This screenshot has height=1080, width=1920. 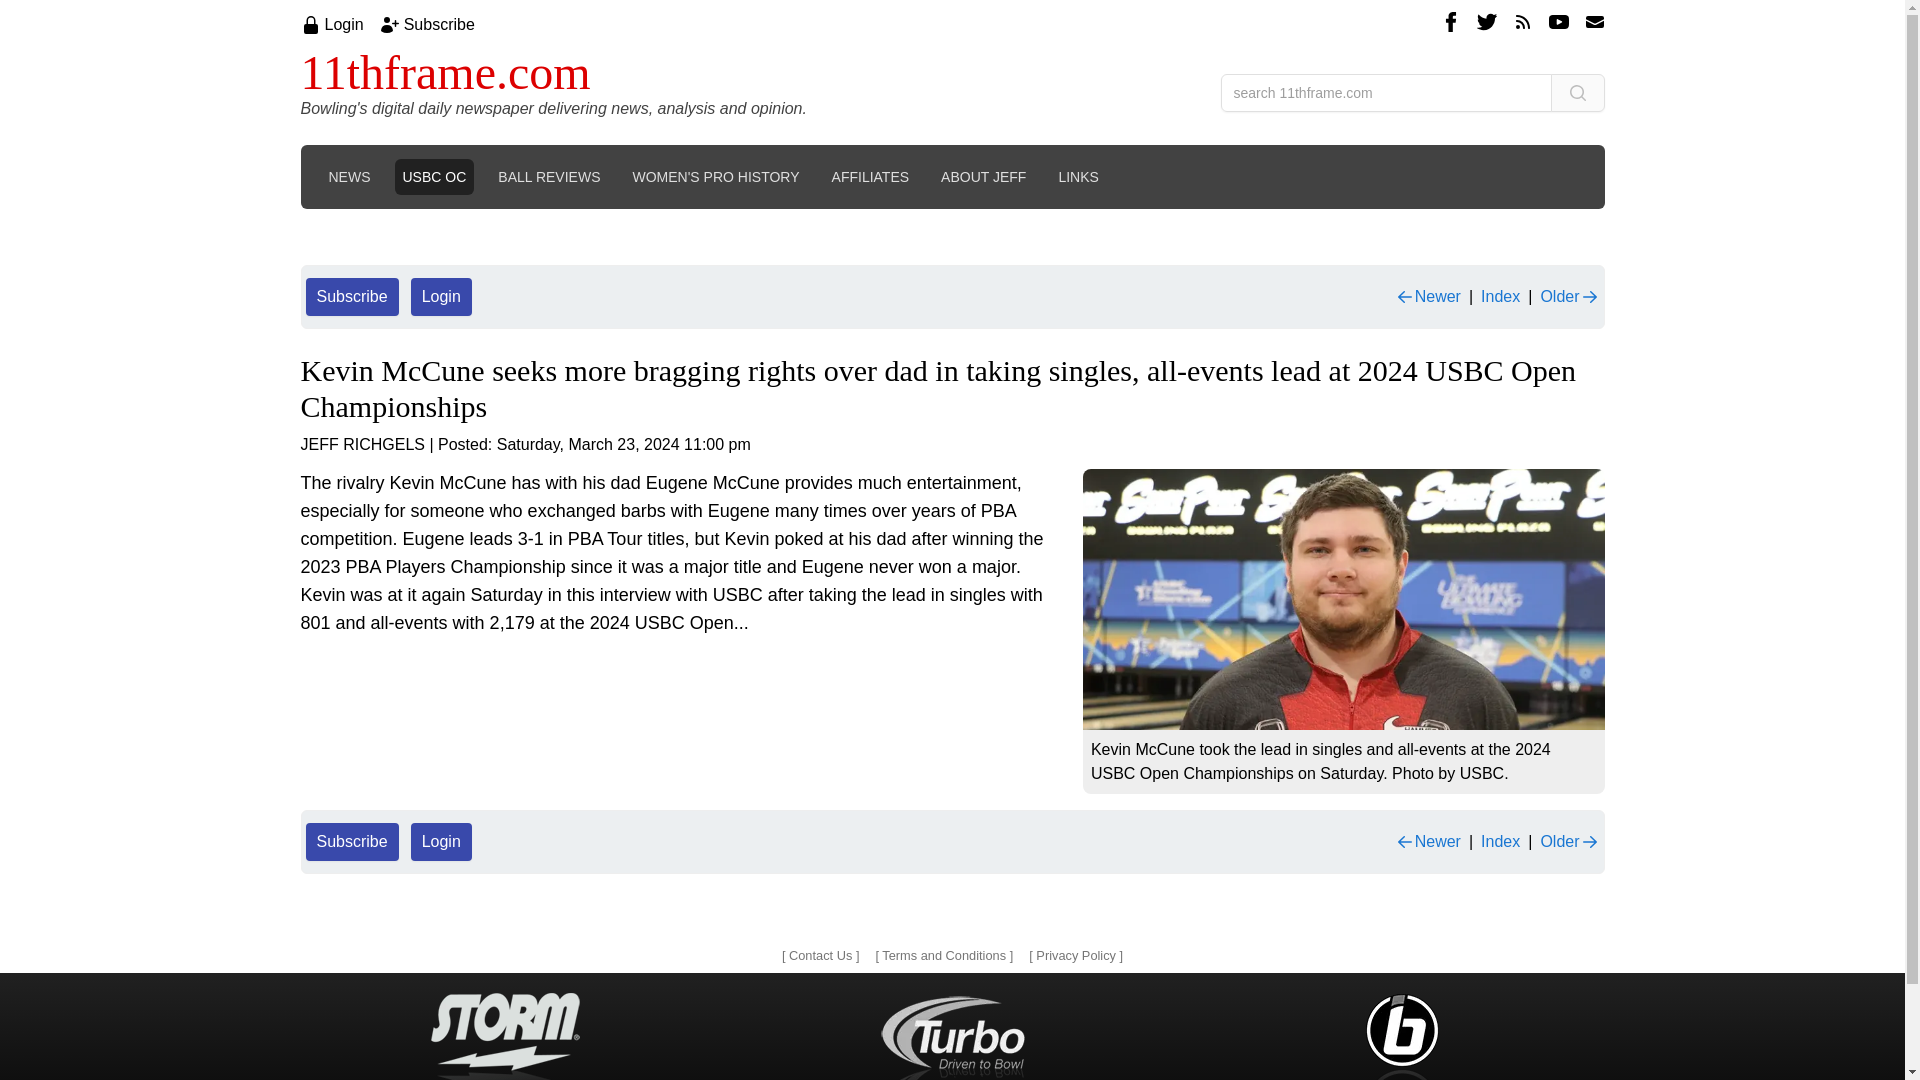 What do you see at coordinates (444, 72) in the screenshot?
I see `11thframe.com` at bounding box center [444, 72].